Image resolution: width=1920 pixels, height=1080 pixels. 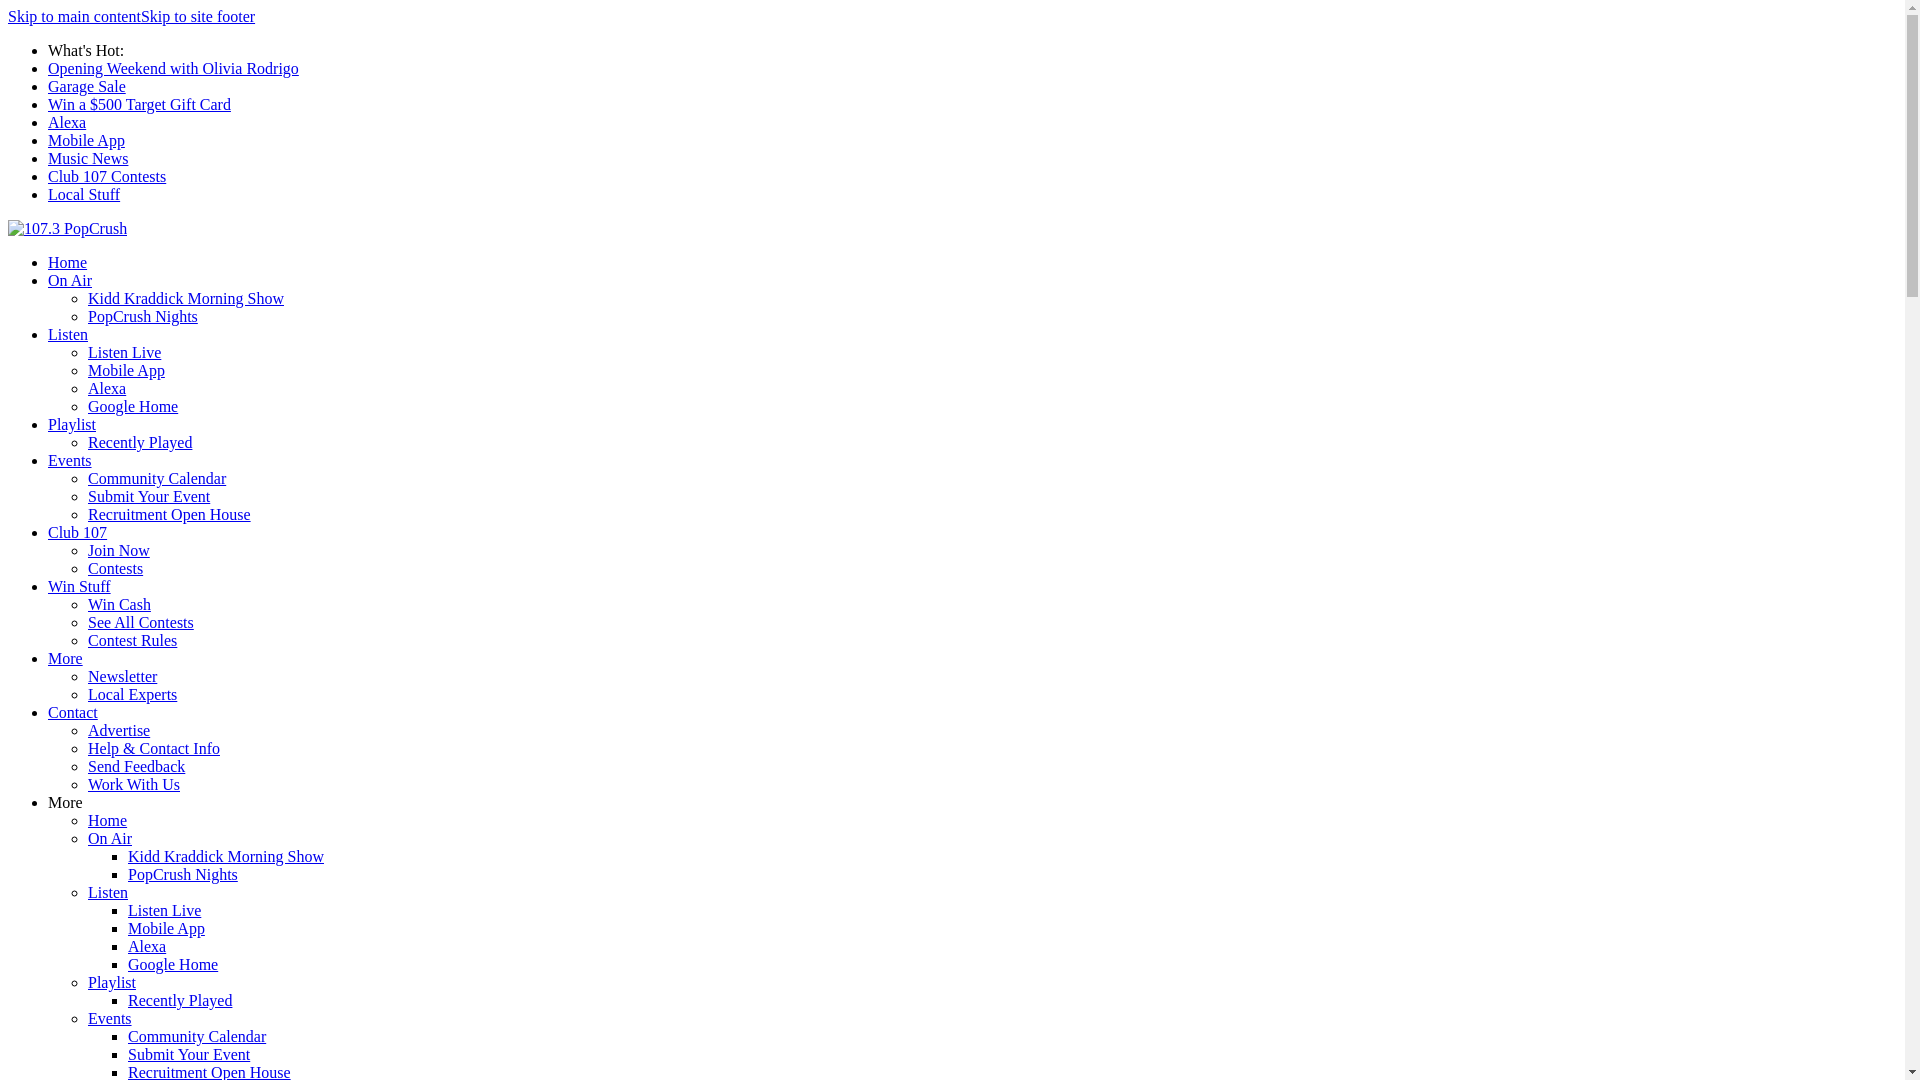 What do you see at coordinates (74, 16) in the screenshot?
I see `Skip to main content` at bounding box center [74, 16].